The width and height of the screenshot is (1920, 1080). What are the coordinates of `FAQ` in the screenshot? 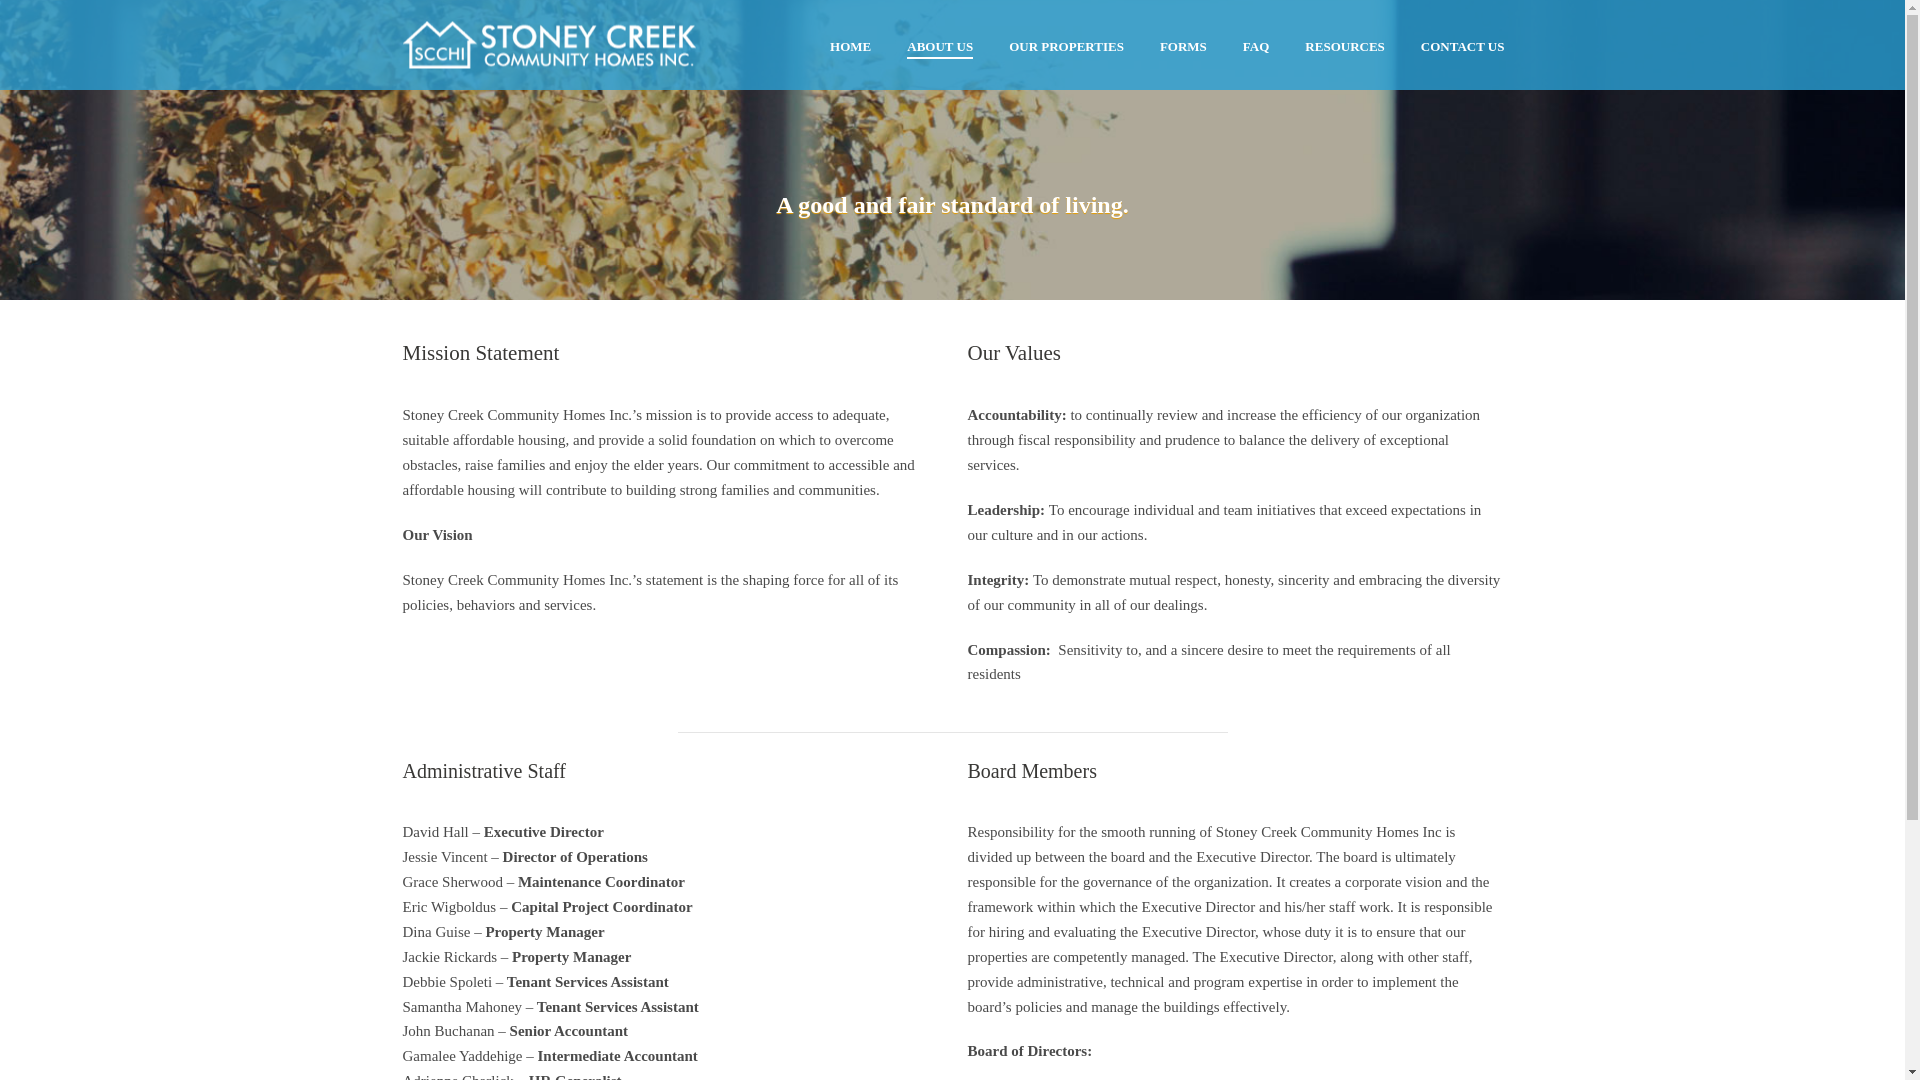 It's located at (1255, 46).